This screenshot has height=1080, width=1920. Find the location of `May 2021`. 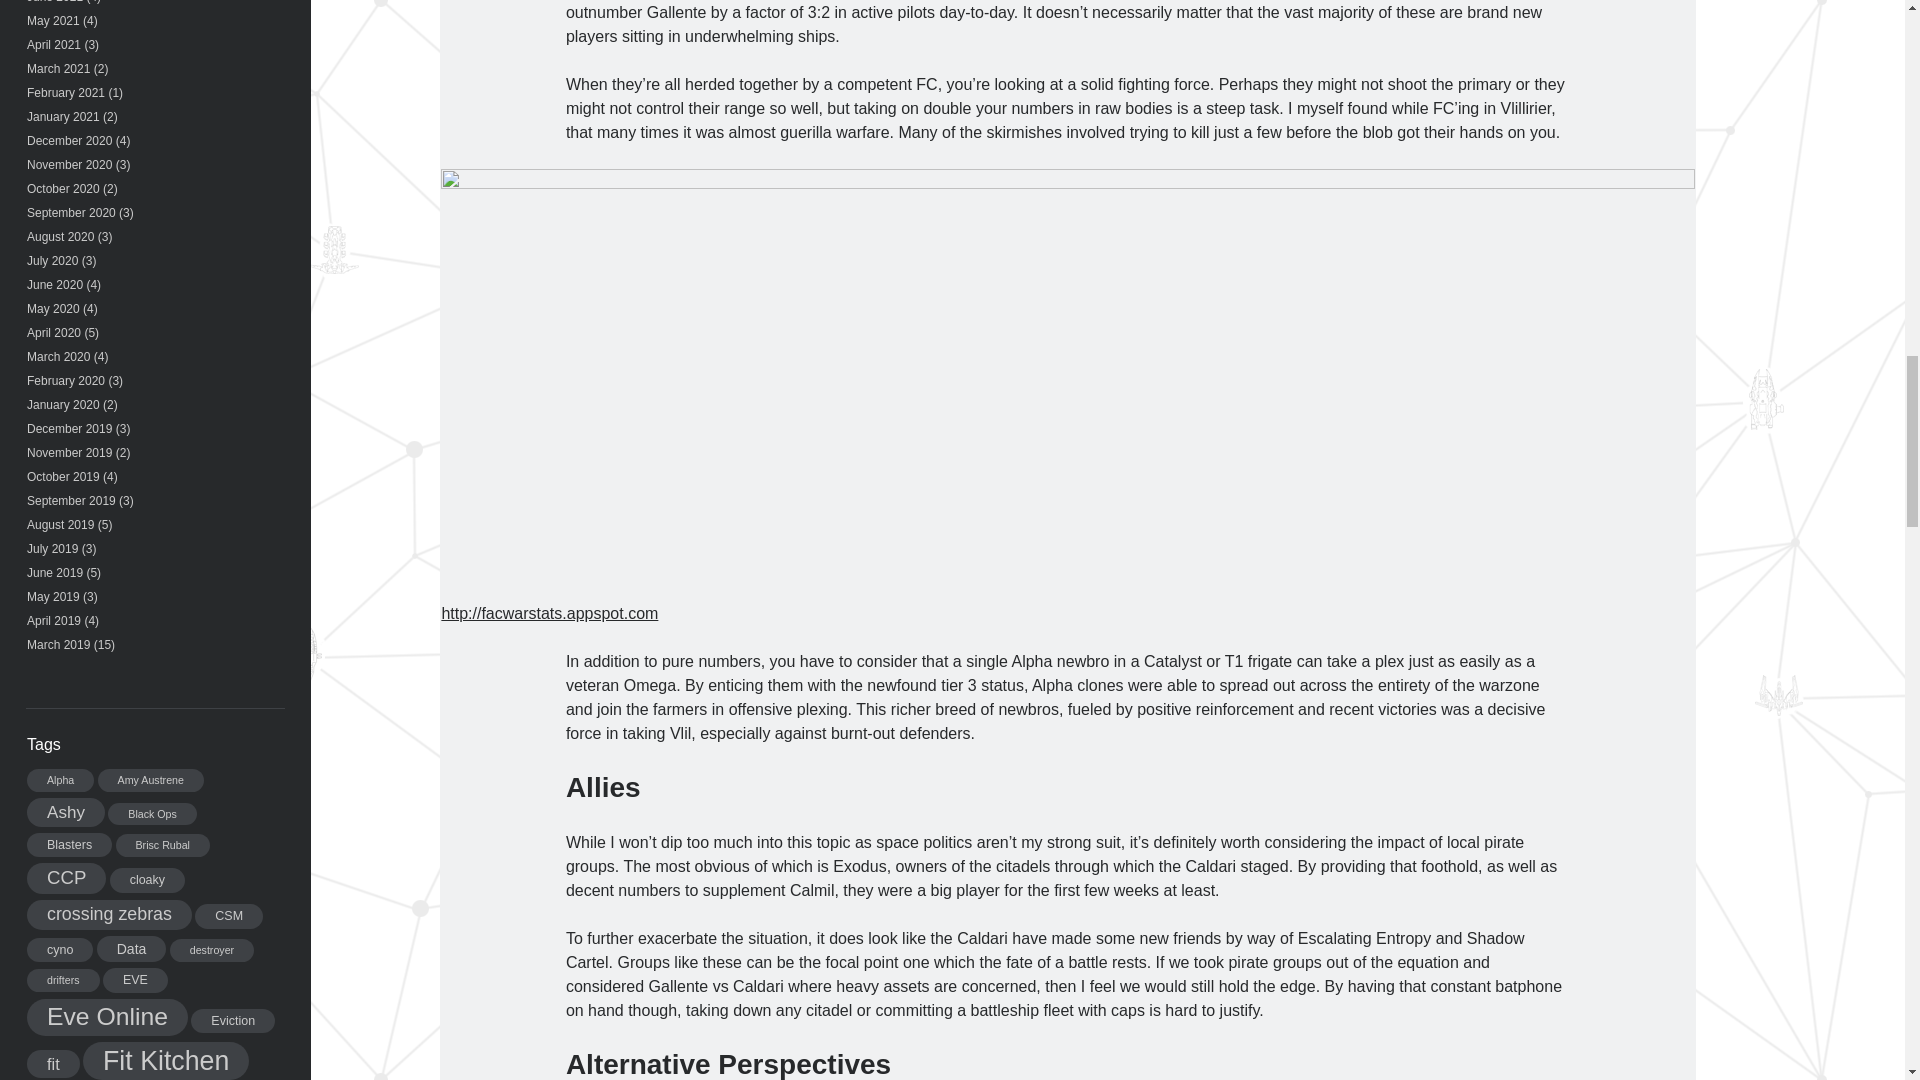

May 2021 is located at coordinates (53, 21).